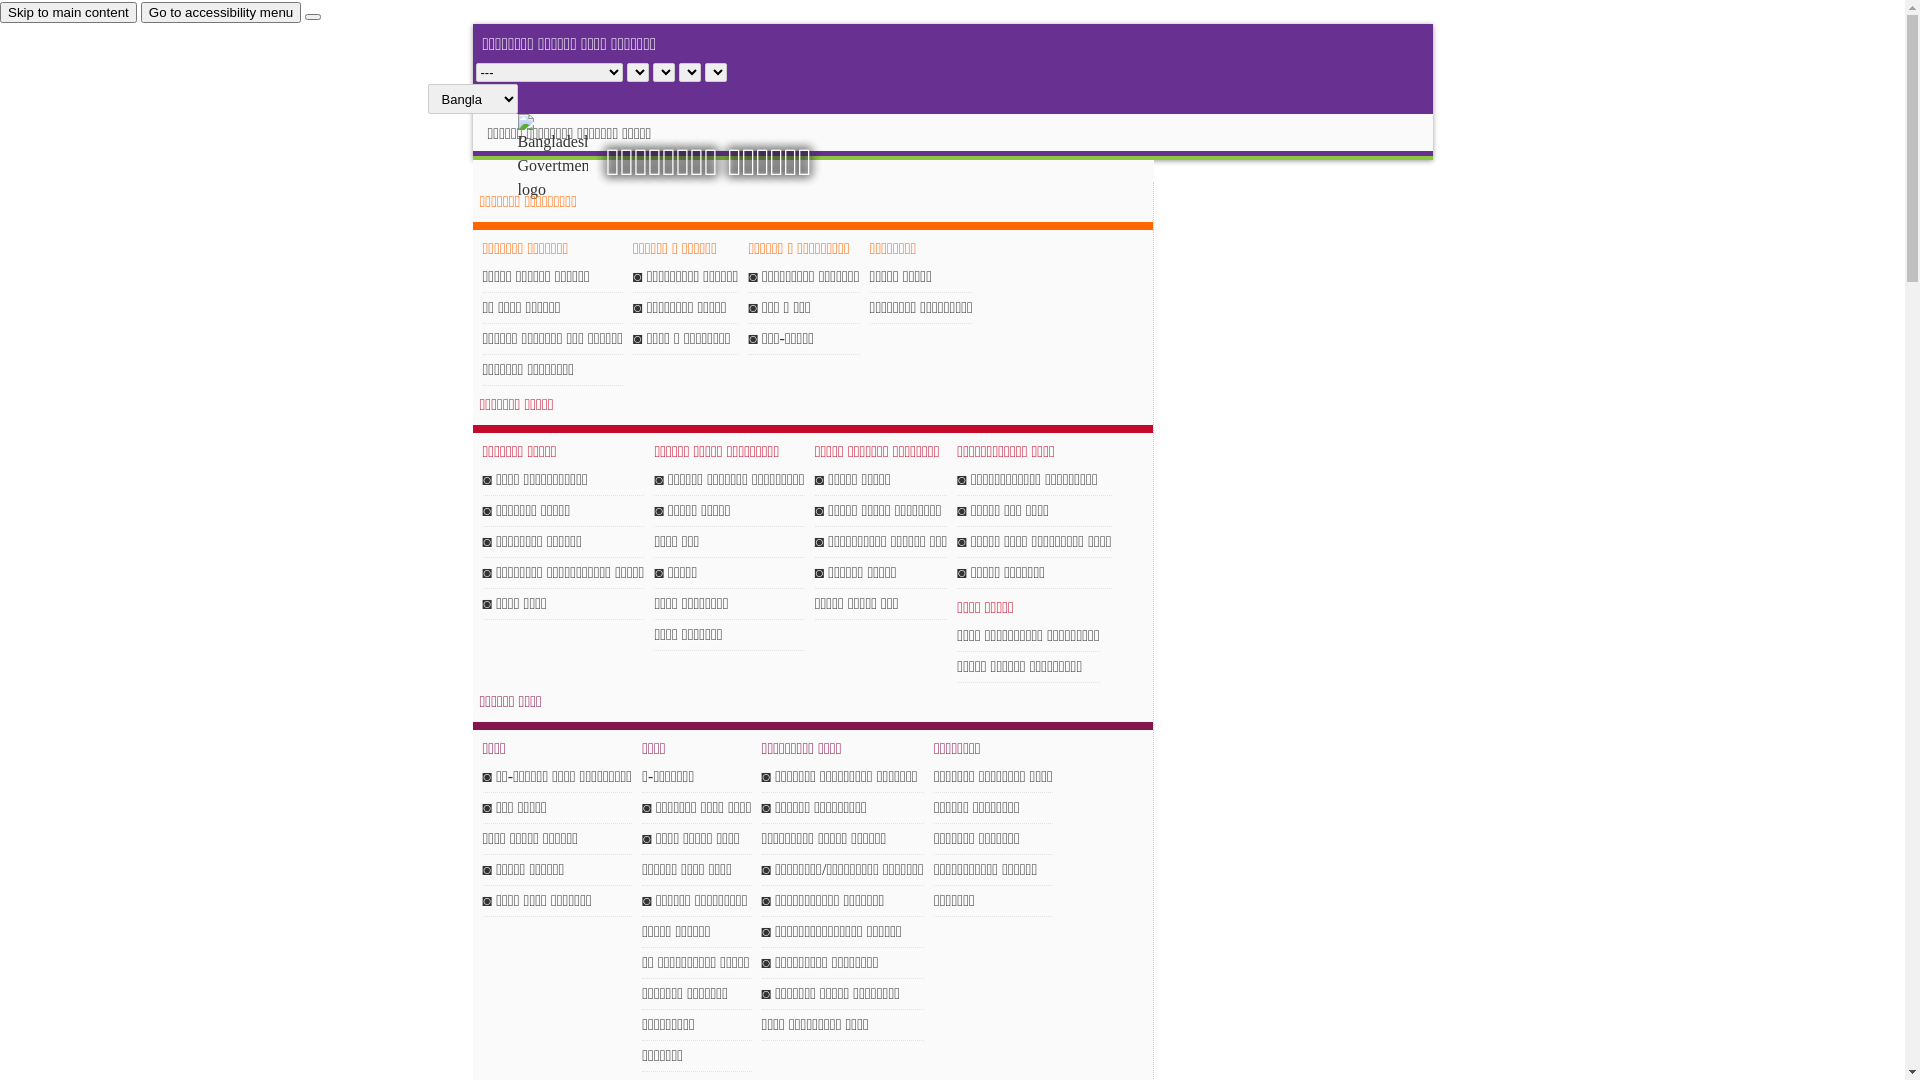 Image resolution: width=1920 pixels, height=1080 pixels. Describe the element at coordinates (221, 12) in the screenshot. I see `Go to accessibility menu` at that location.